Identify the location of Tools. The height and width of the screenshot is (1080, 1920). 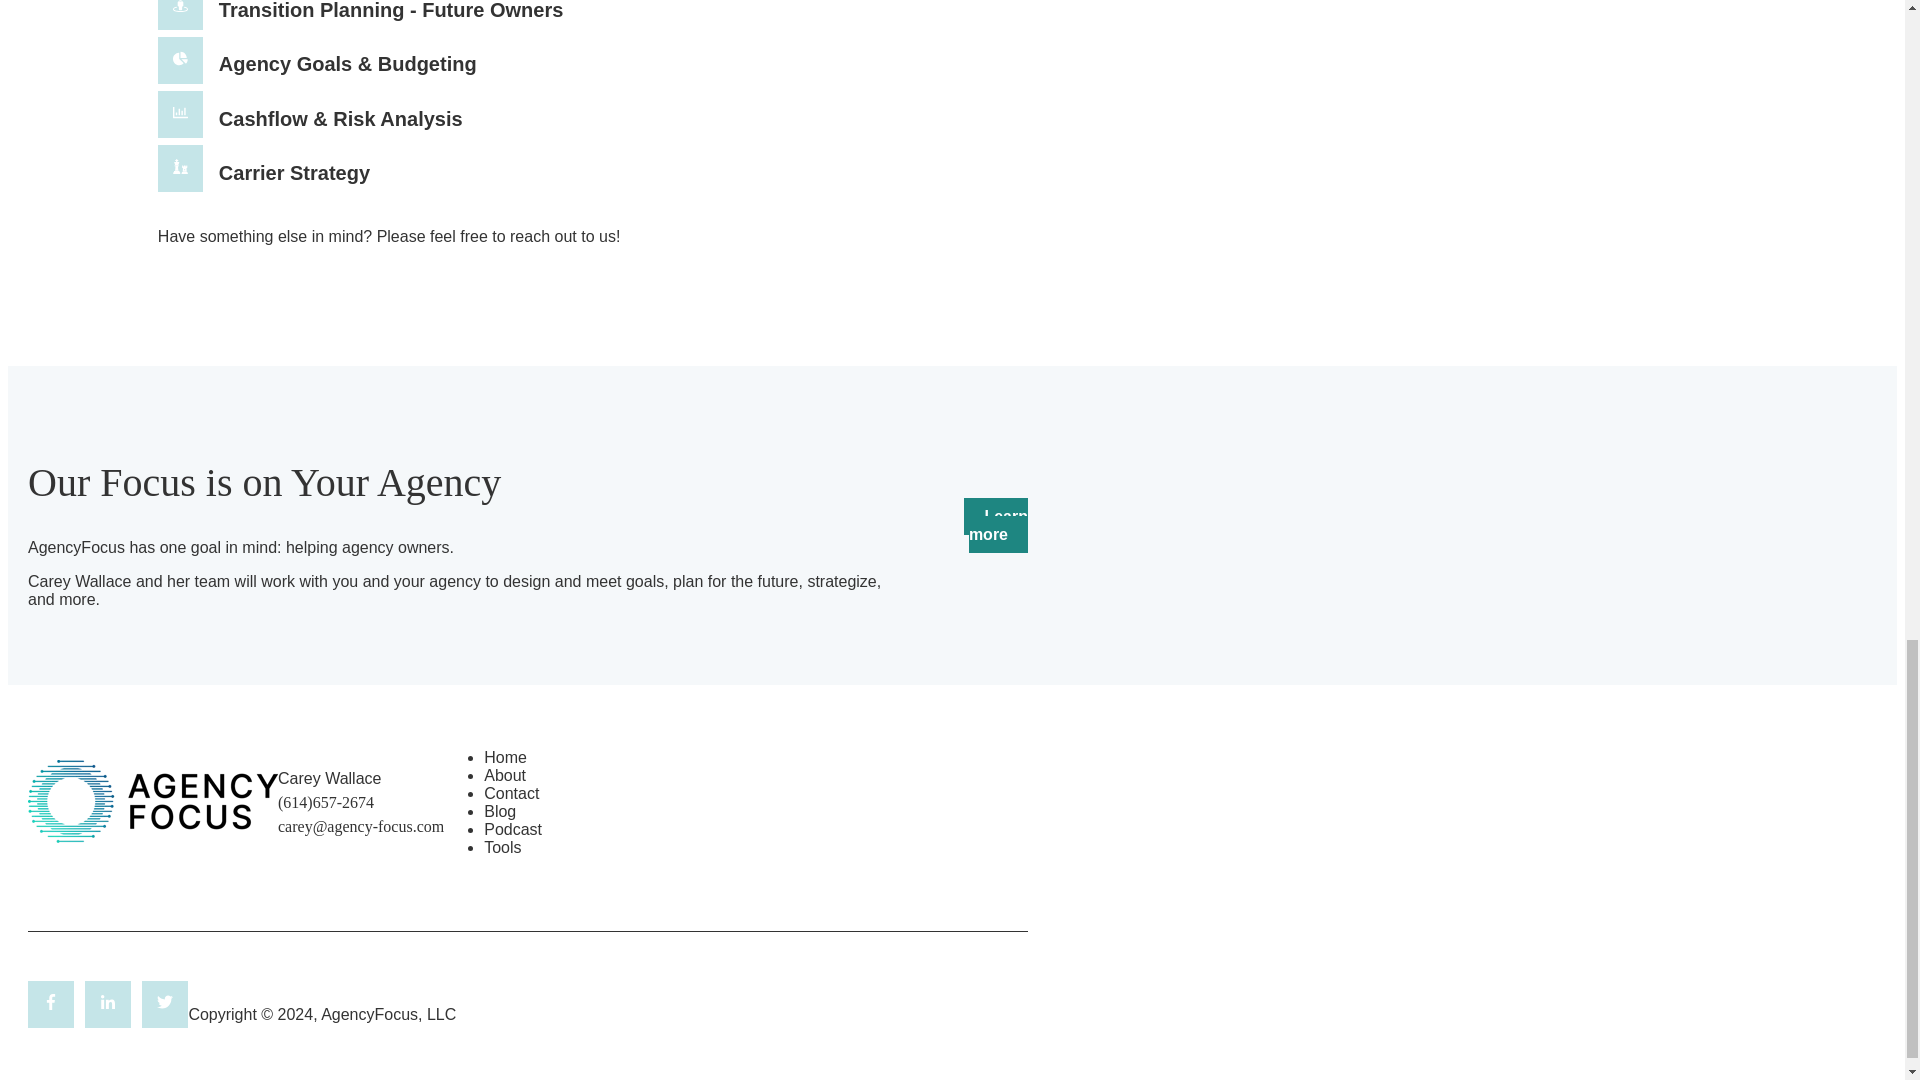
(502, 848).